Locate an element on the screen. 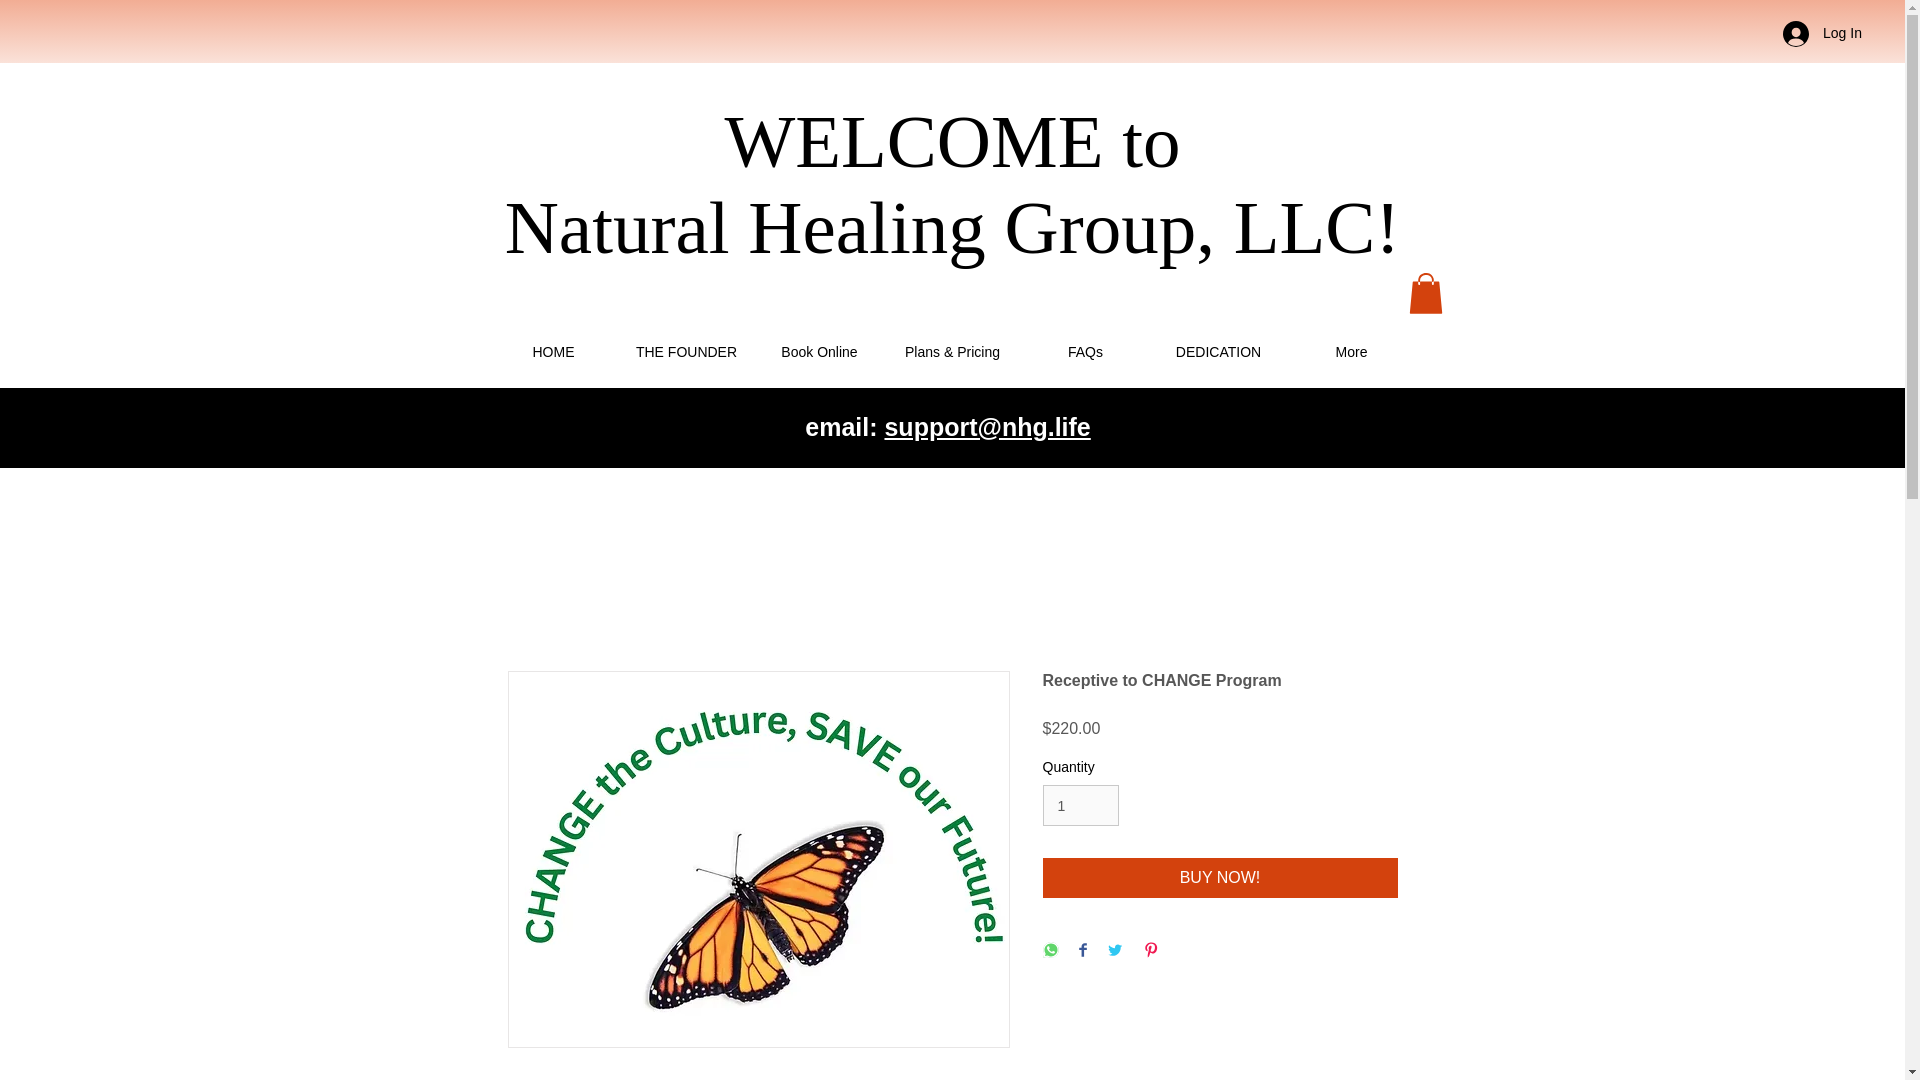  WELCOME to is located at coordinates (952, 141).